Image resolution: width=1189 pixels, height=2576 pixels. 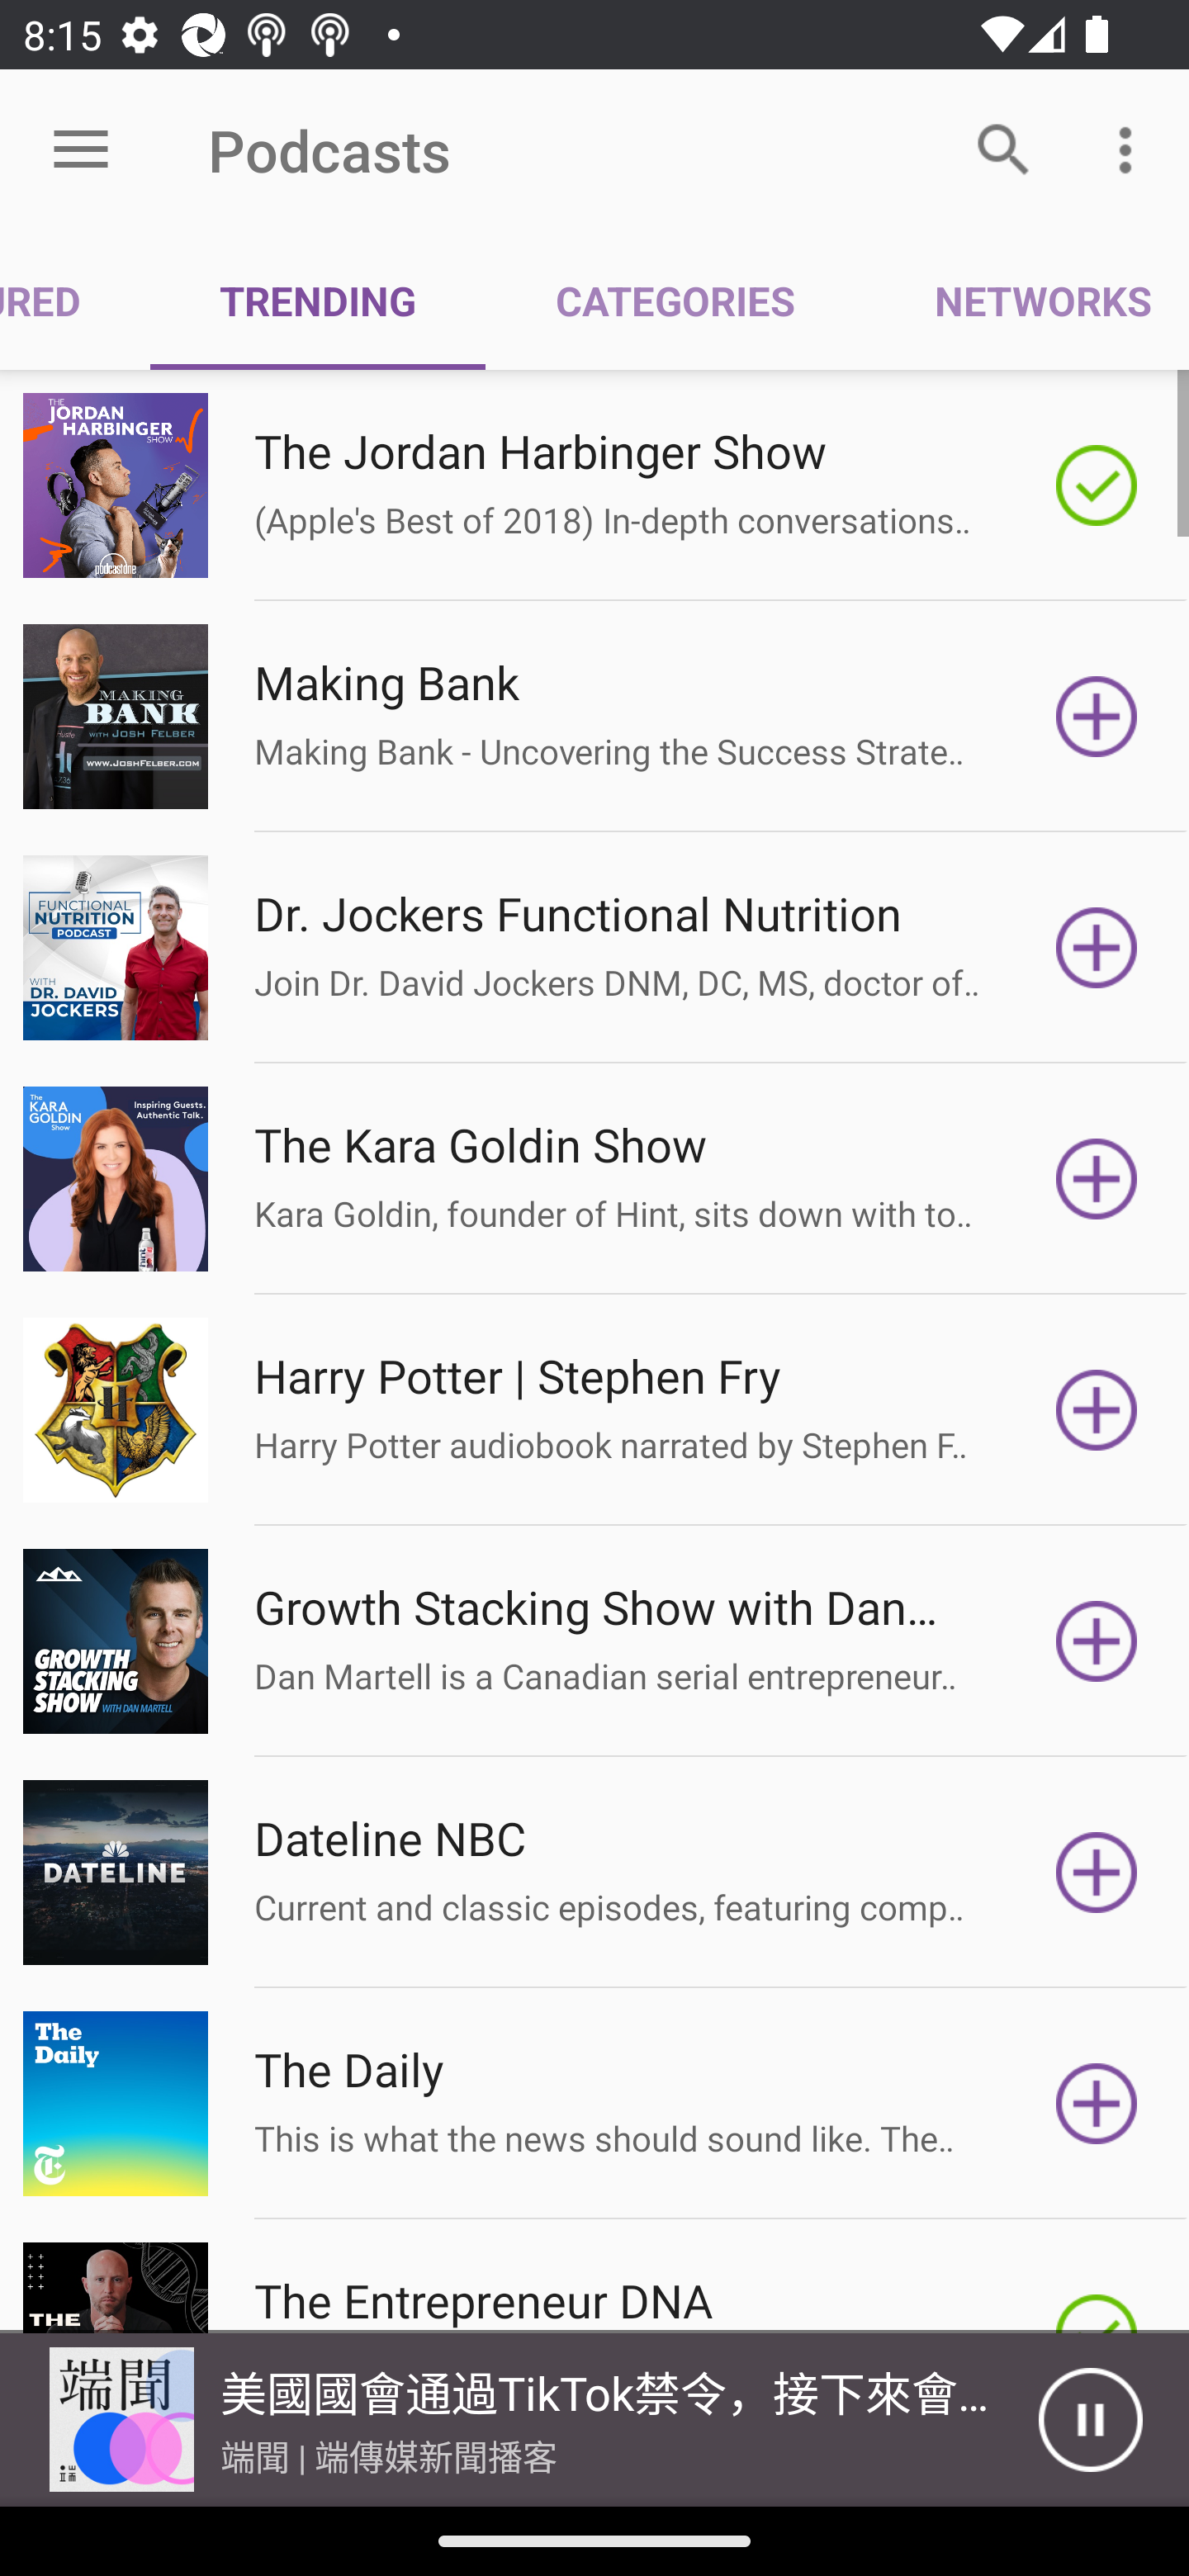 What do you see at coordinates (1097, 1179) in the screenshot?
I see `Subscribe` at bounding box center [1097, 1179].